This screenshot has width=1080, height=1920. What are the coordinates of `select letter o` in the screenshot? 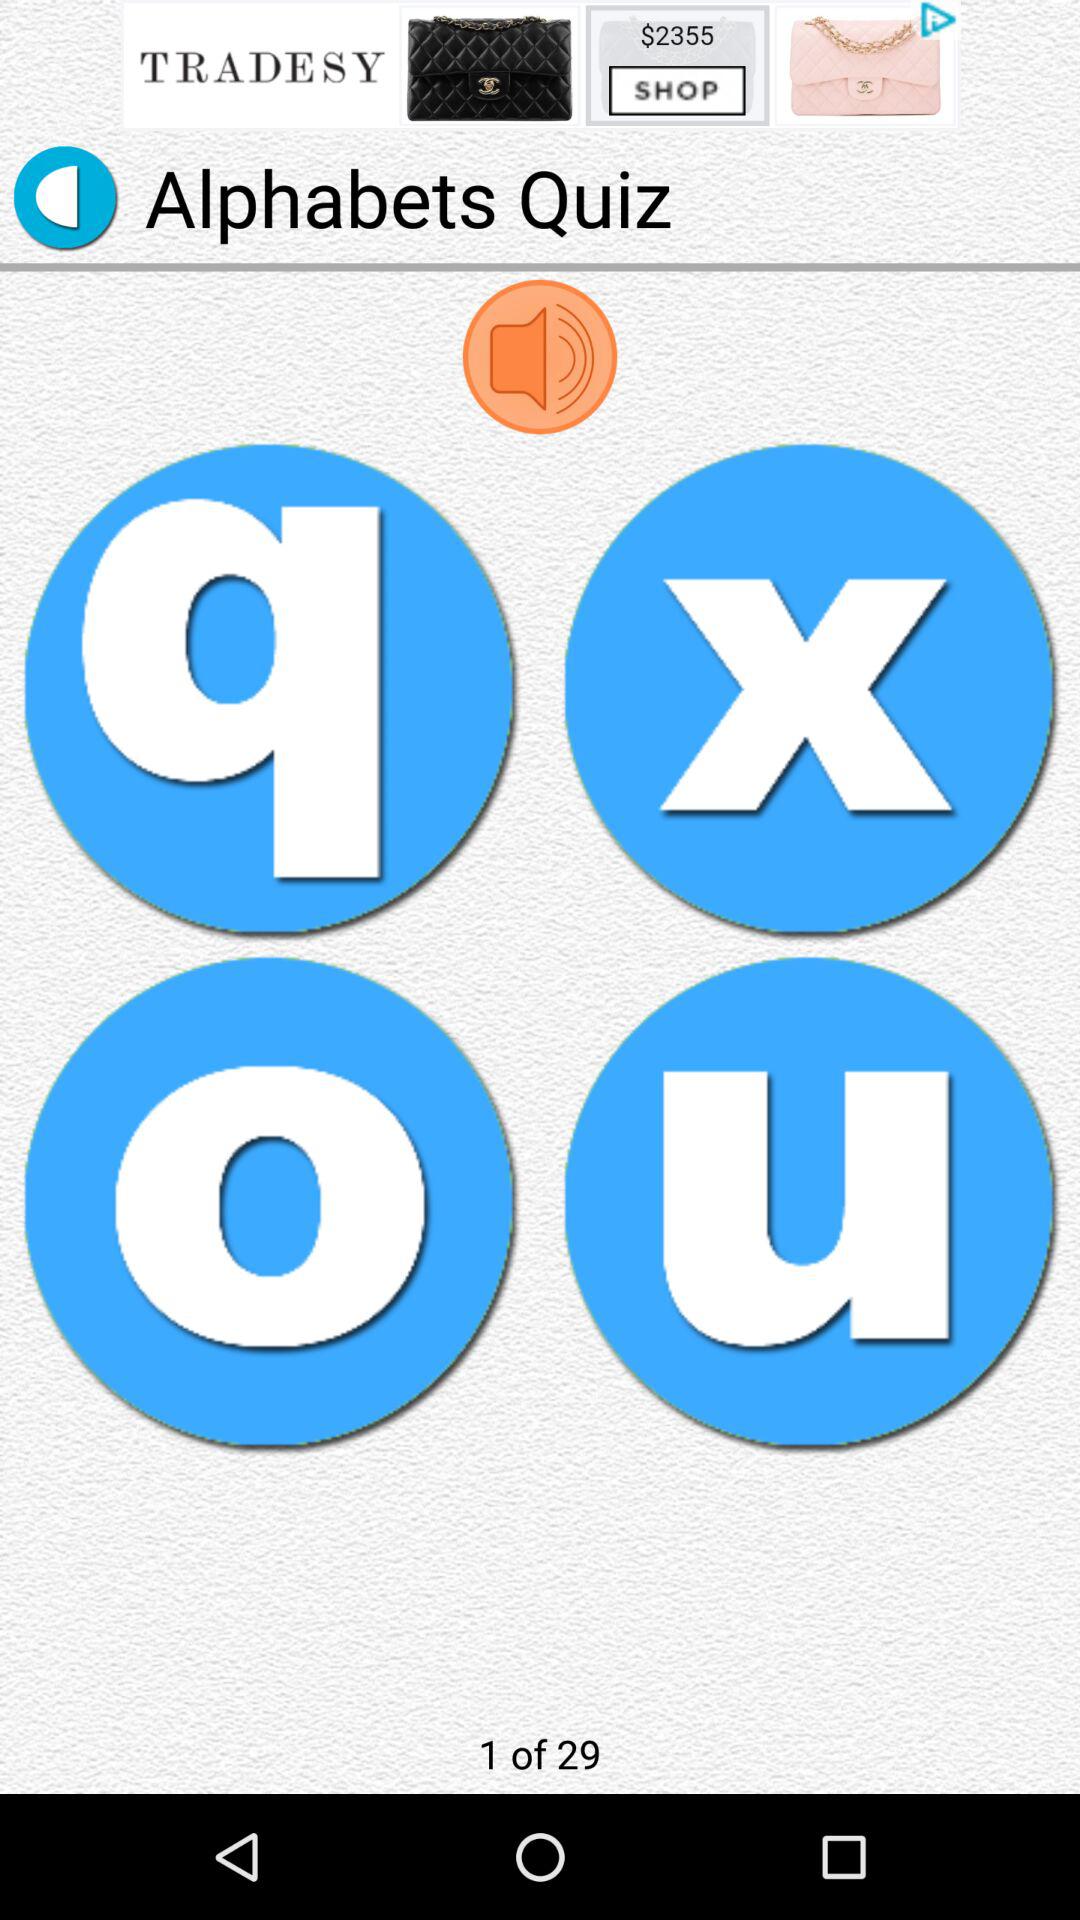 It's located at (270, 1204).